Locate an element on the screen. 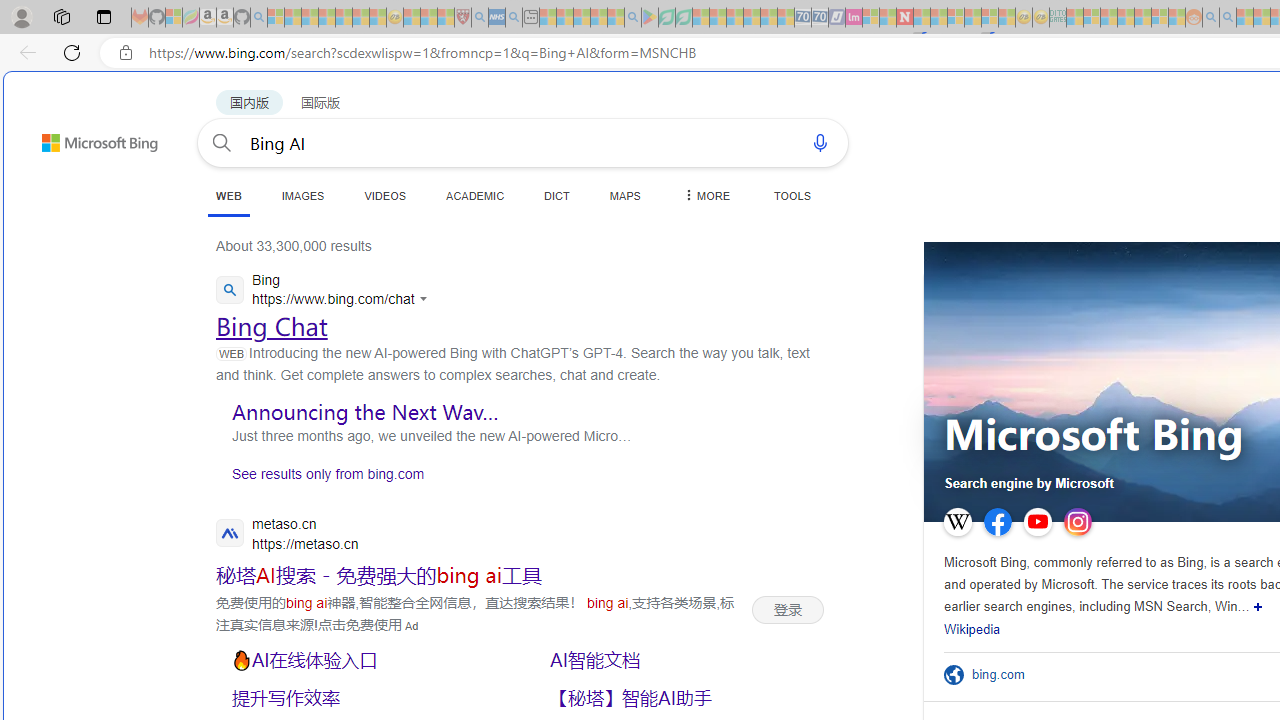 This screenshot has height=720, width=1280. TOOLS is located at coordinates (792, 195).